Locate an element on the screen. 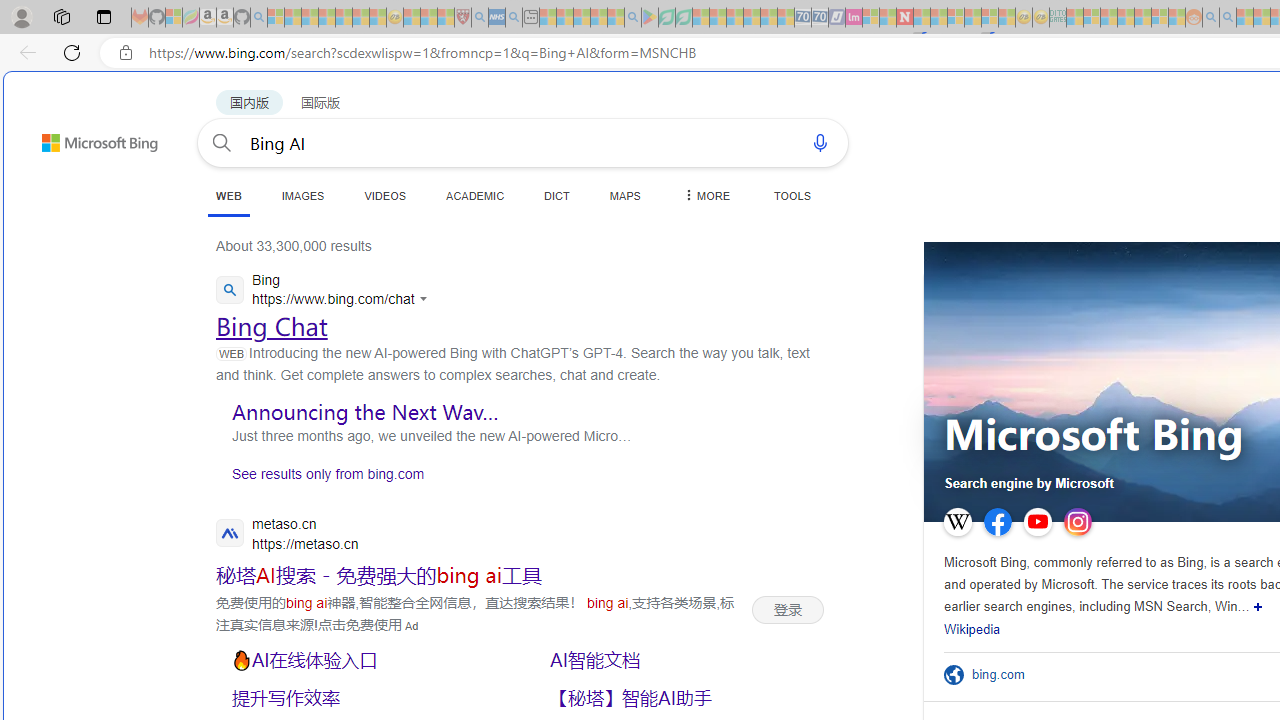 This screenshot has height=720, width=1280. TOOLS is located at coordinates (792, 195).